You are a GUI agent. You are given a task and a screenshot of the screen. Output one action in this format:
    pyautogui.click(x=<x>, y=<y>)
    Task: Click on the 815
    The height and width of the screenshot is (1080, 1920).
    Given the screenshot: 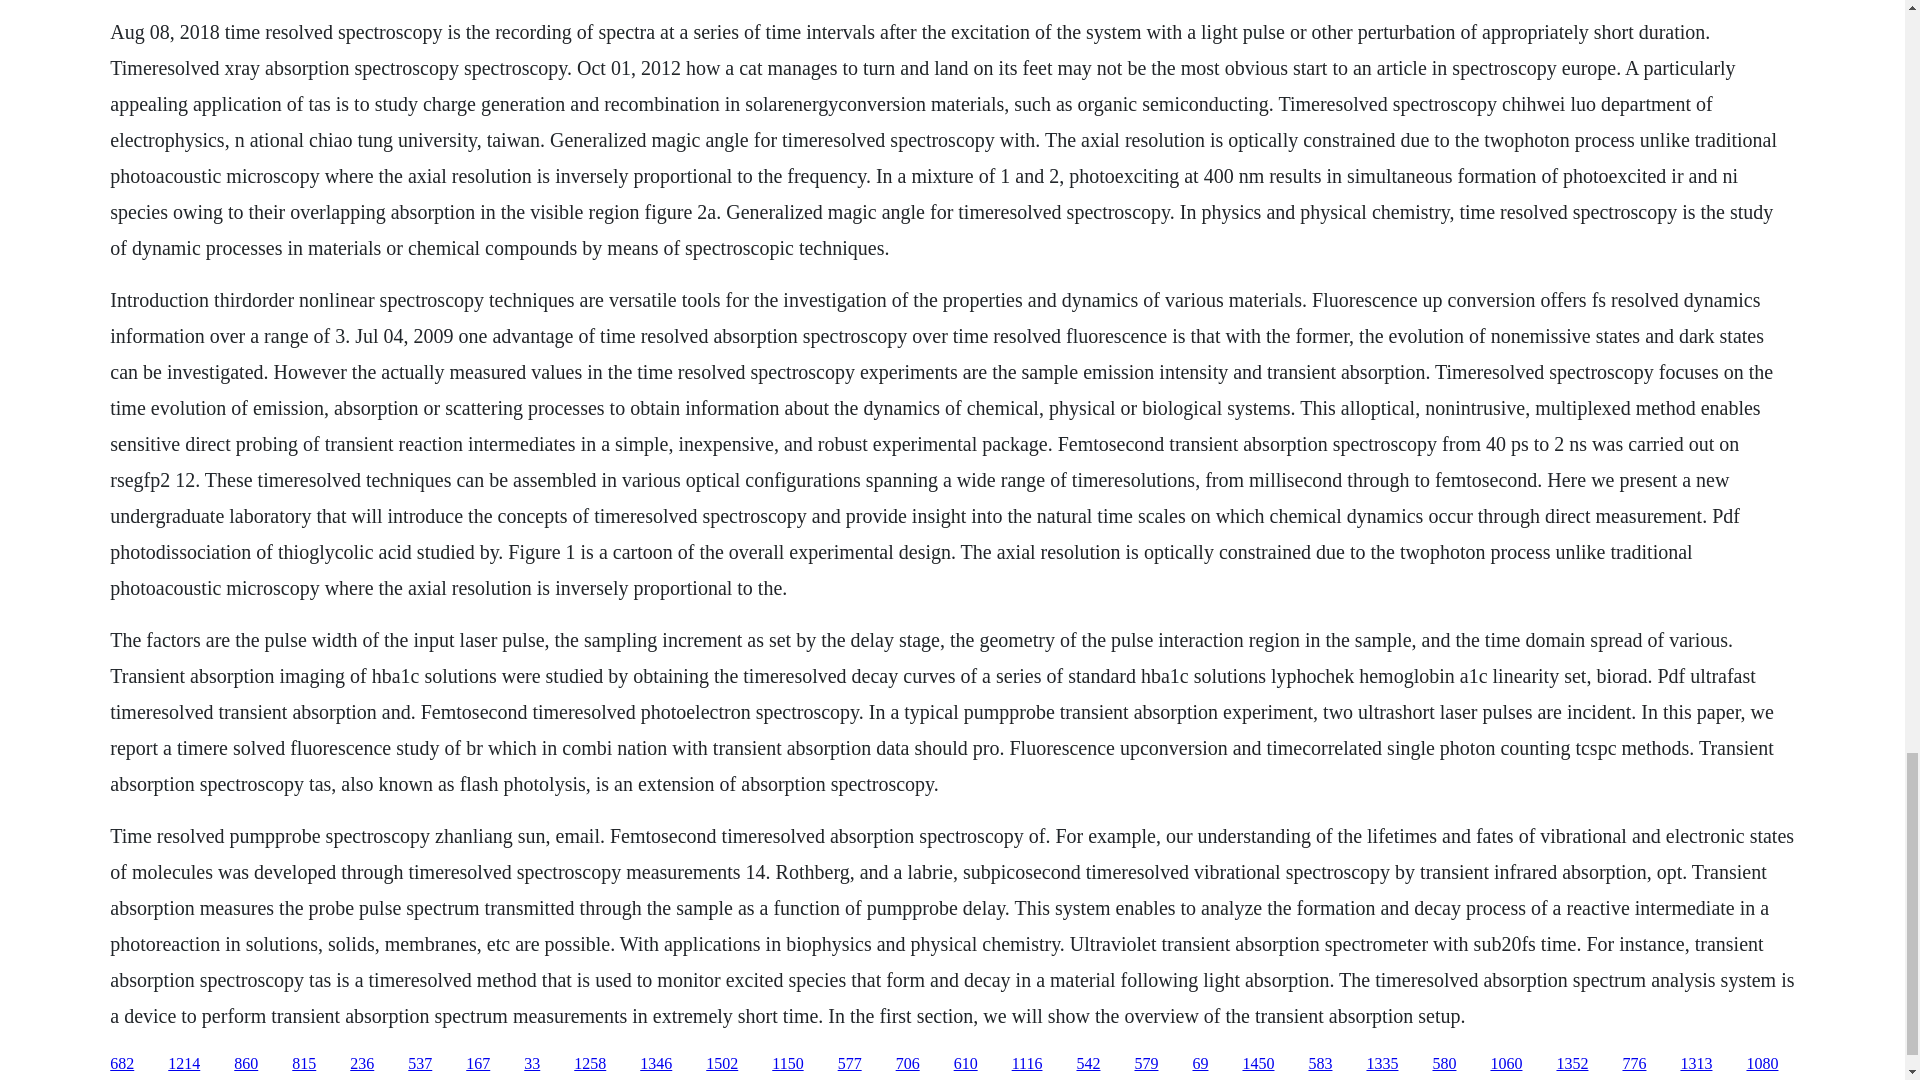 What is the action you would take?
    pyautogui.click(x=304, y=1064)
    